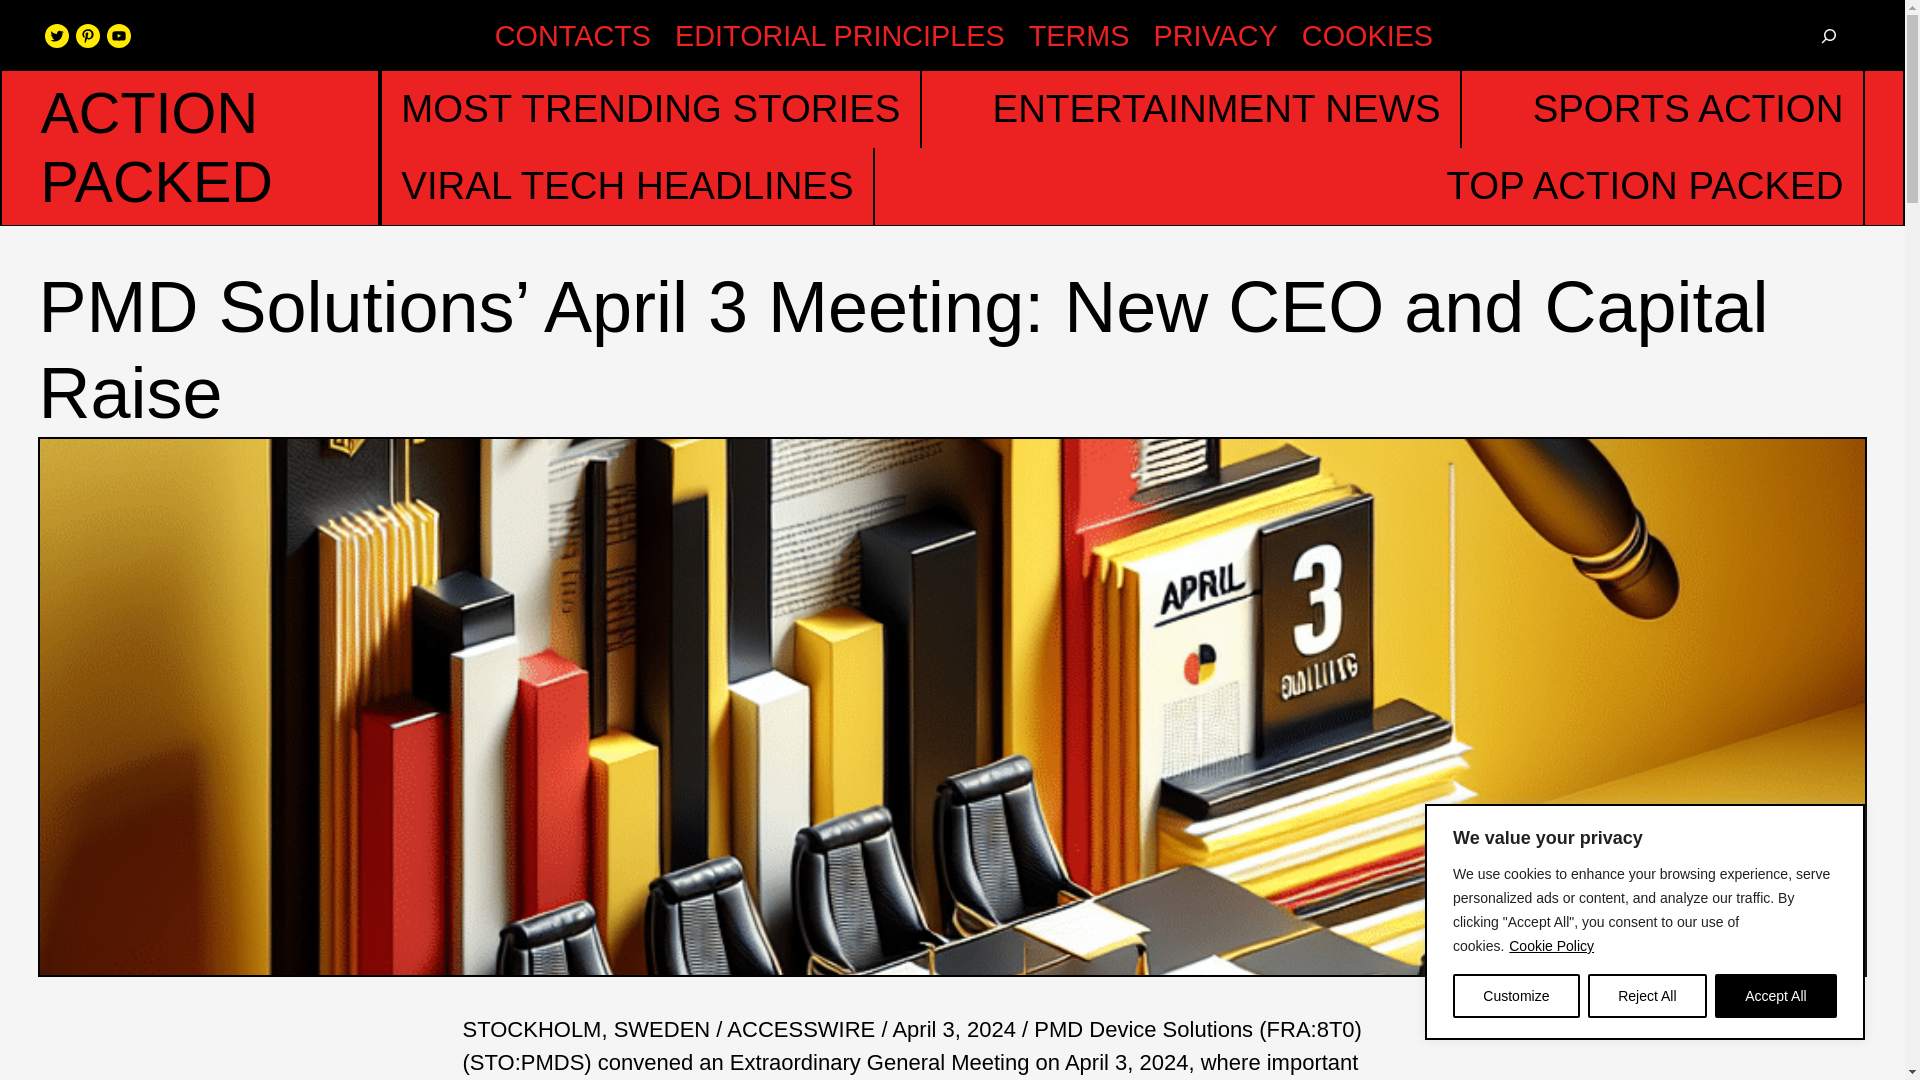 The image size is (1920, 1080). What do you see at coordinates (1516, 996) in the screenshot?
I see `Customize` at bounding box center [1516, 996].